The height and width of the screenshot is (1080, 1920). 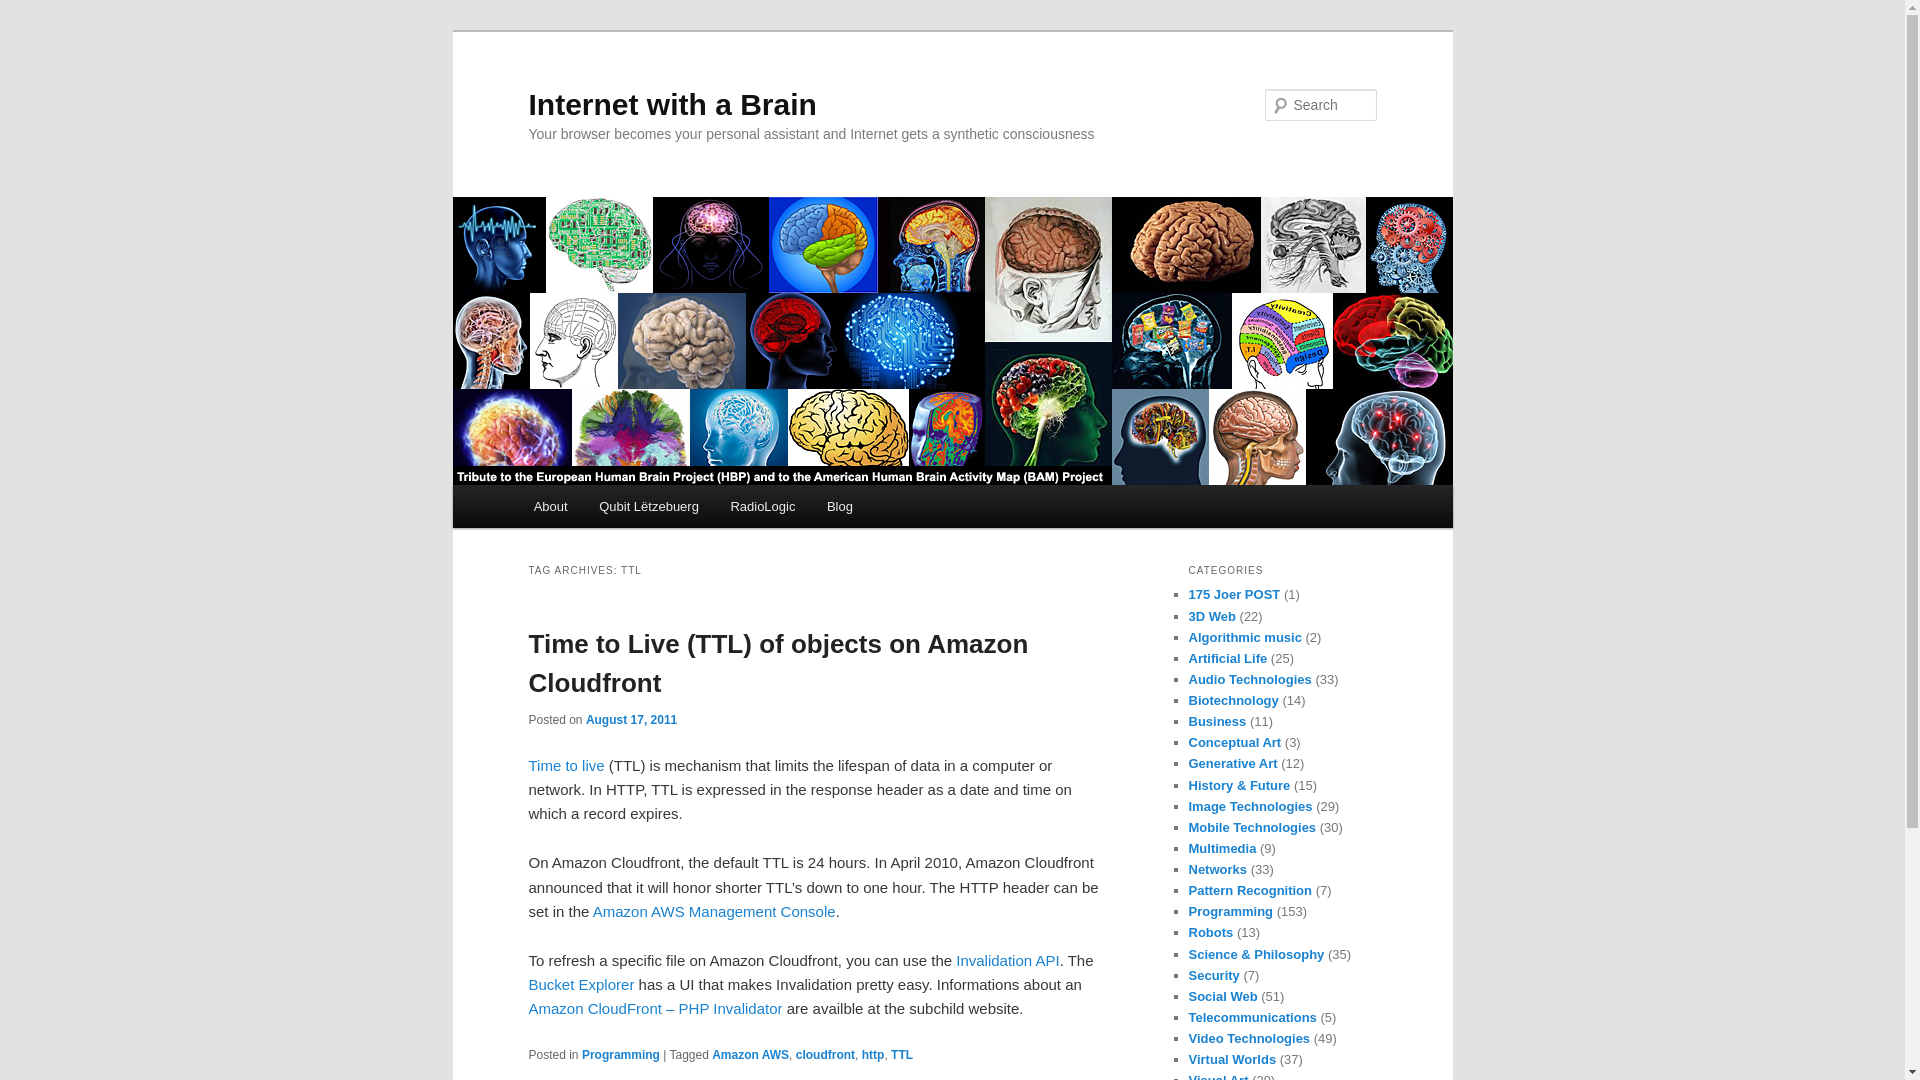 What do you see at coordinates (620, 1054) in the screenshot?
I see `Programming` at bounding box center [620, 1054].